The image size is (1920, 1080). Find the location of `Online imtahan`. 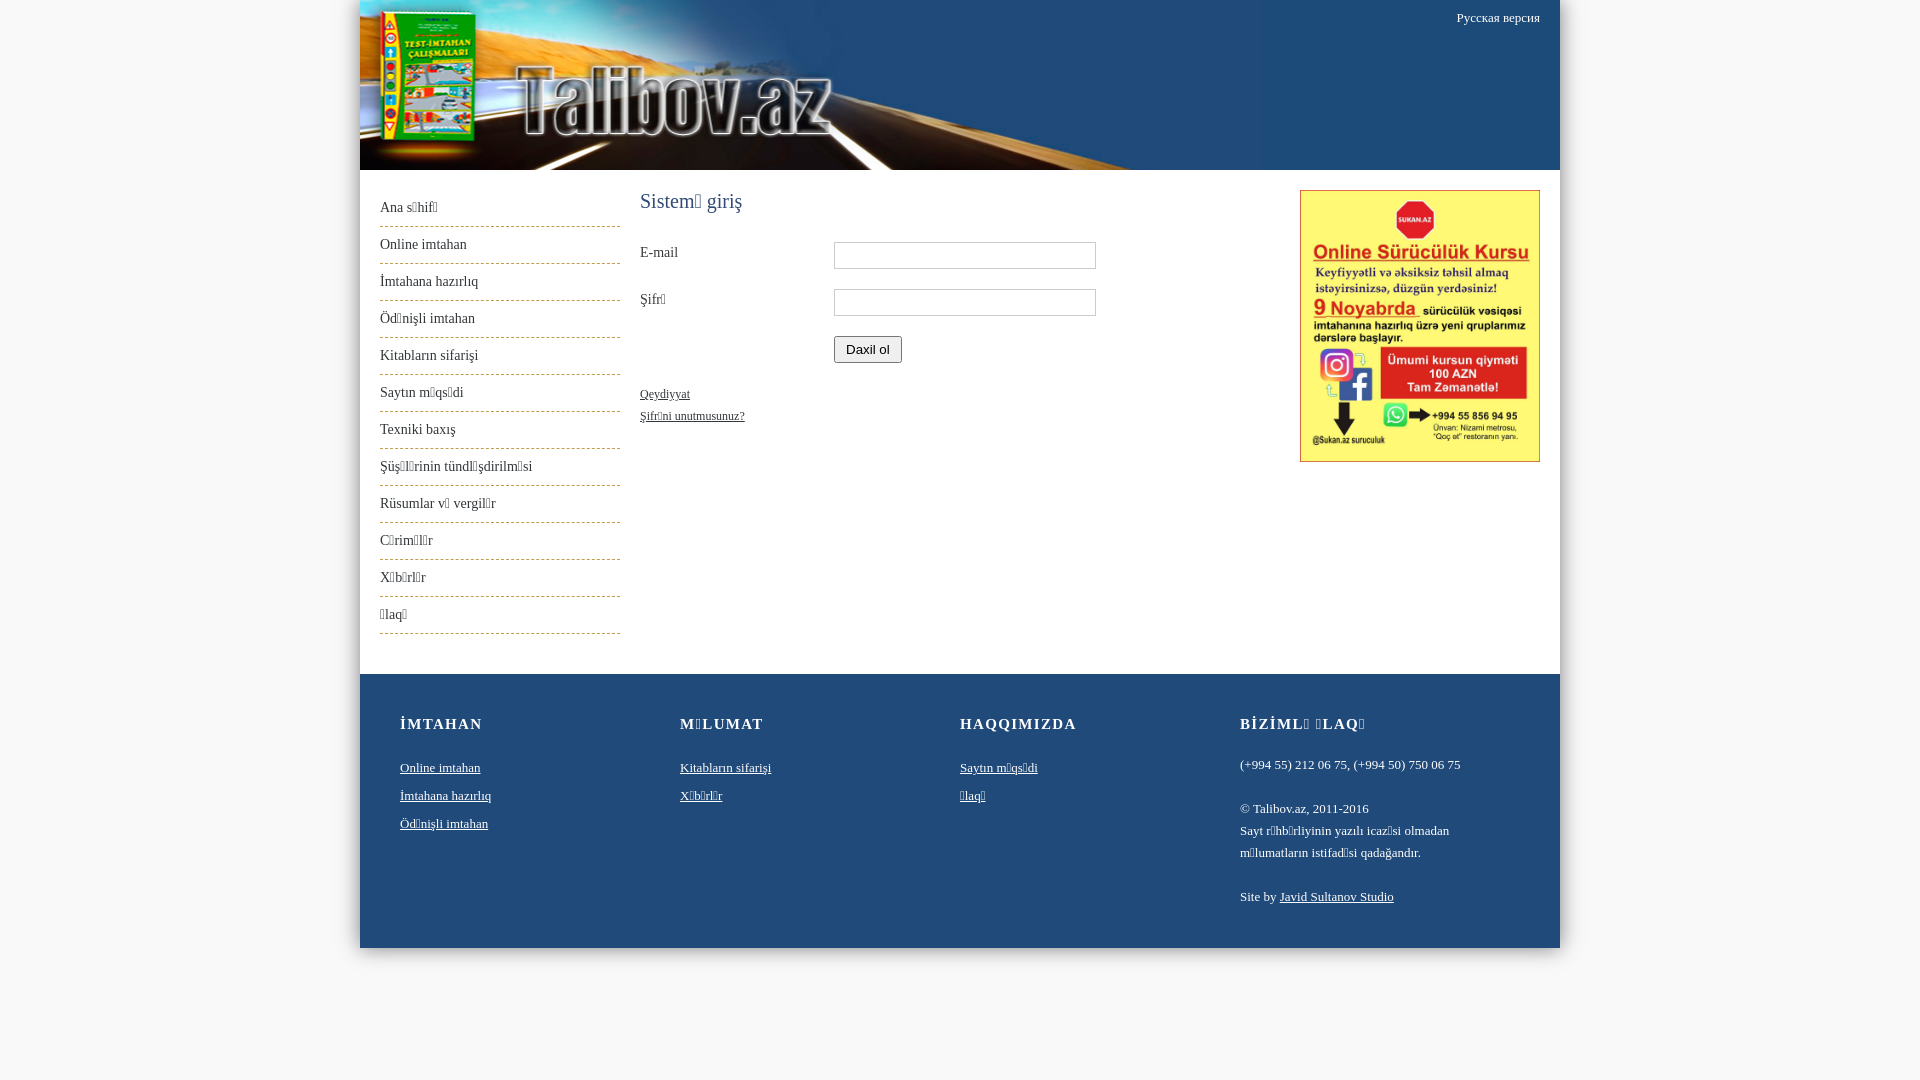

Online imtahan is located at coordinates (424, 244).